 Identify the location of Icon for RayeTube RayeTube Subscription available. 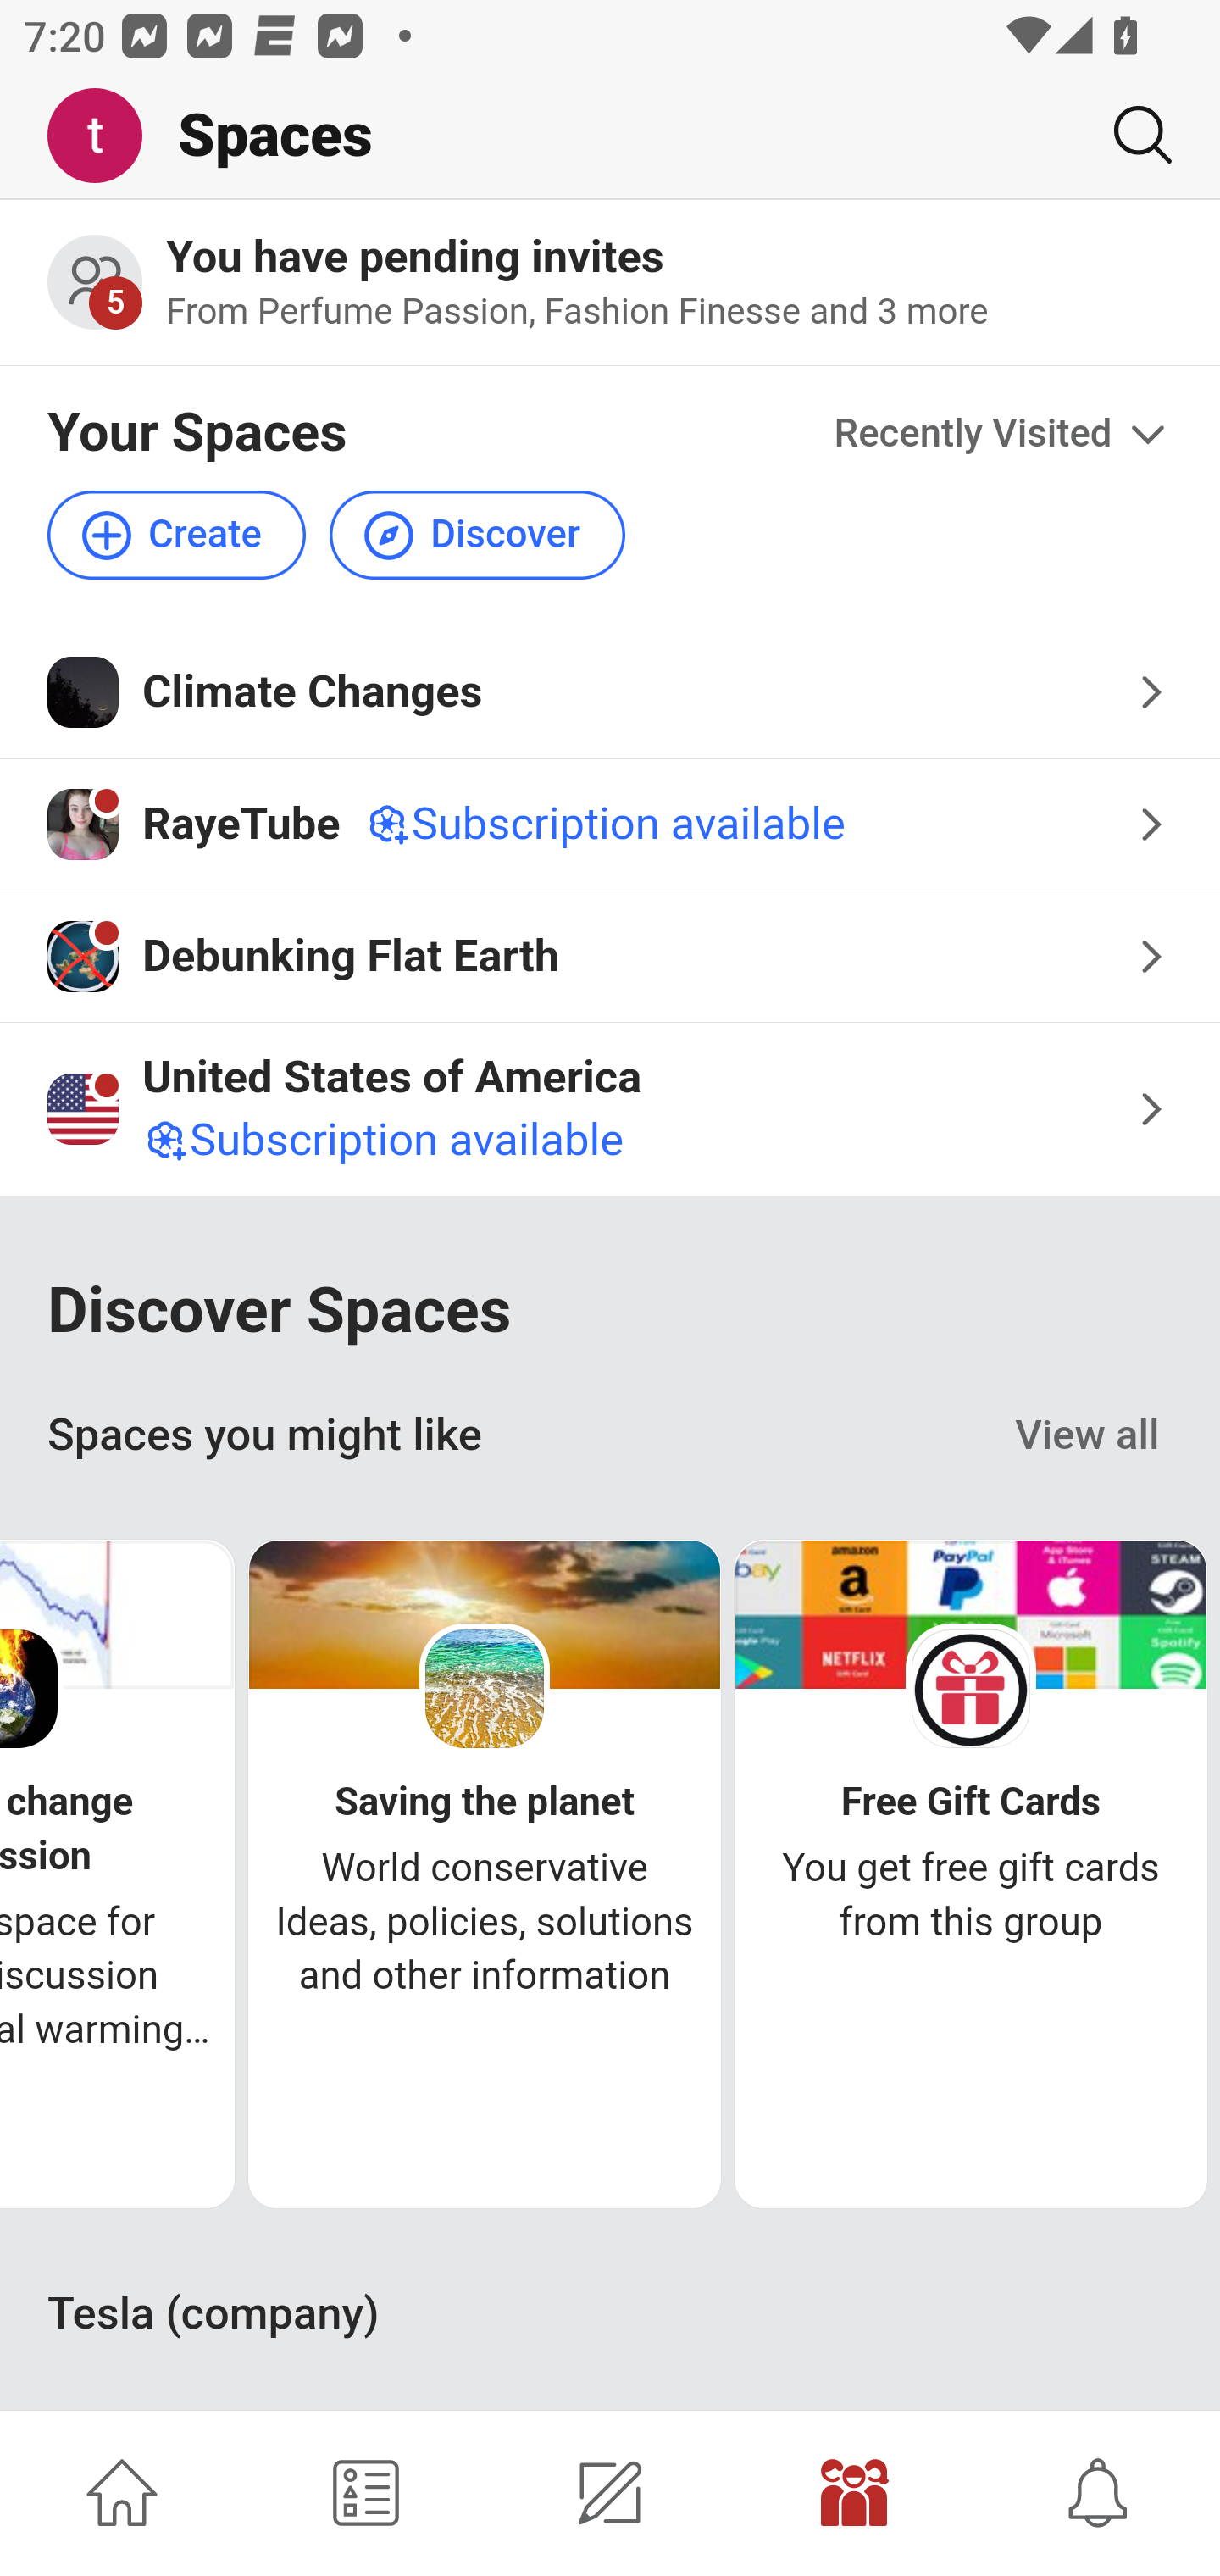
(610, 825).